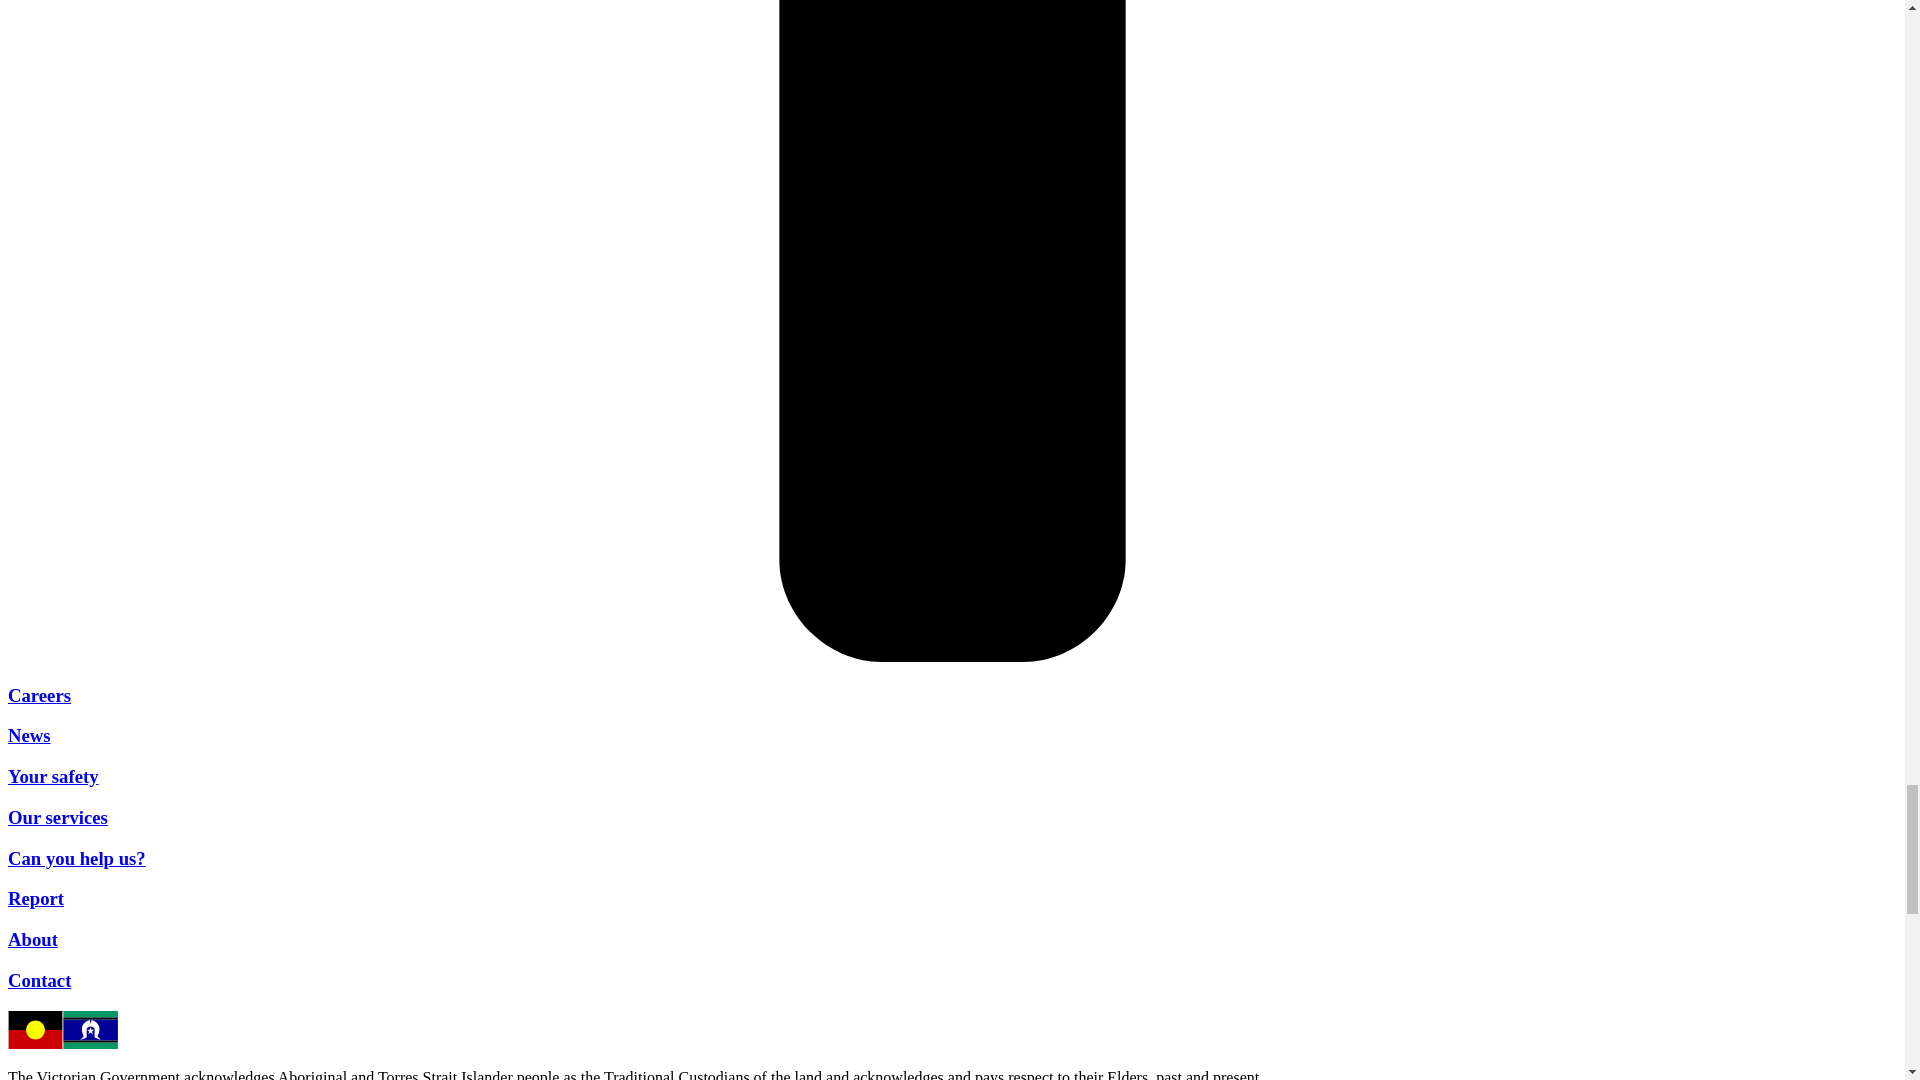 This screenshot has height=1080, width=1920. I want to click on Your safety, so click(53, 776).